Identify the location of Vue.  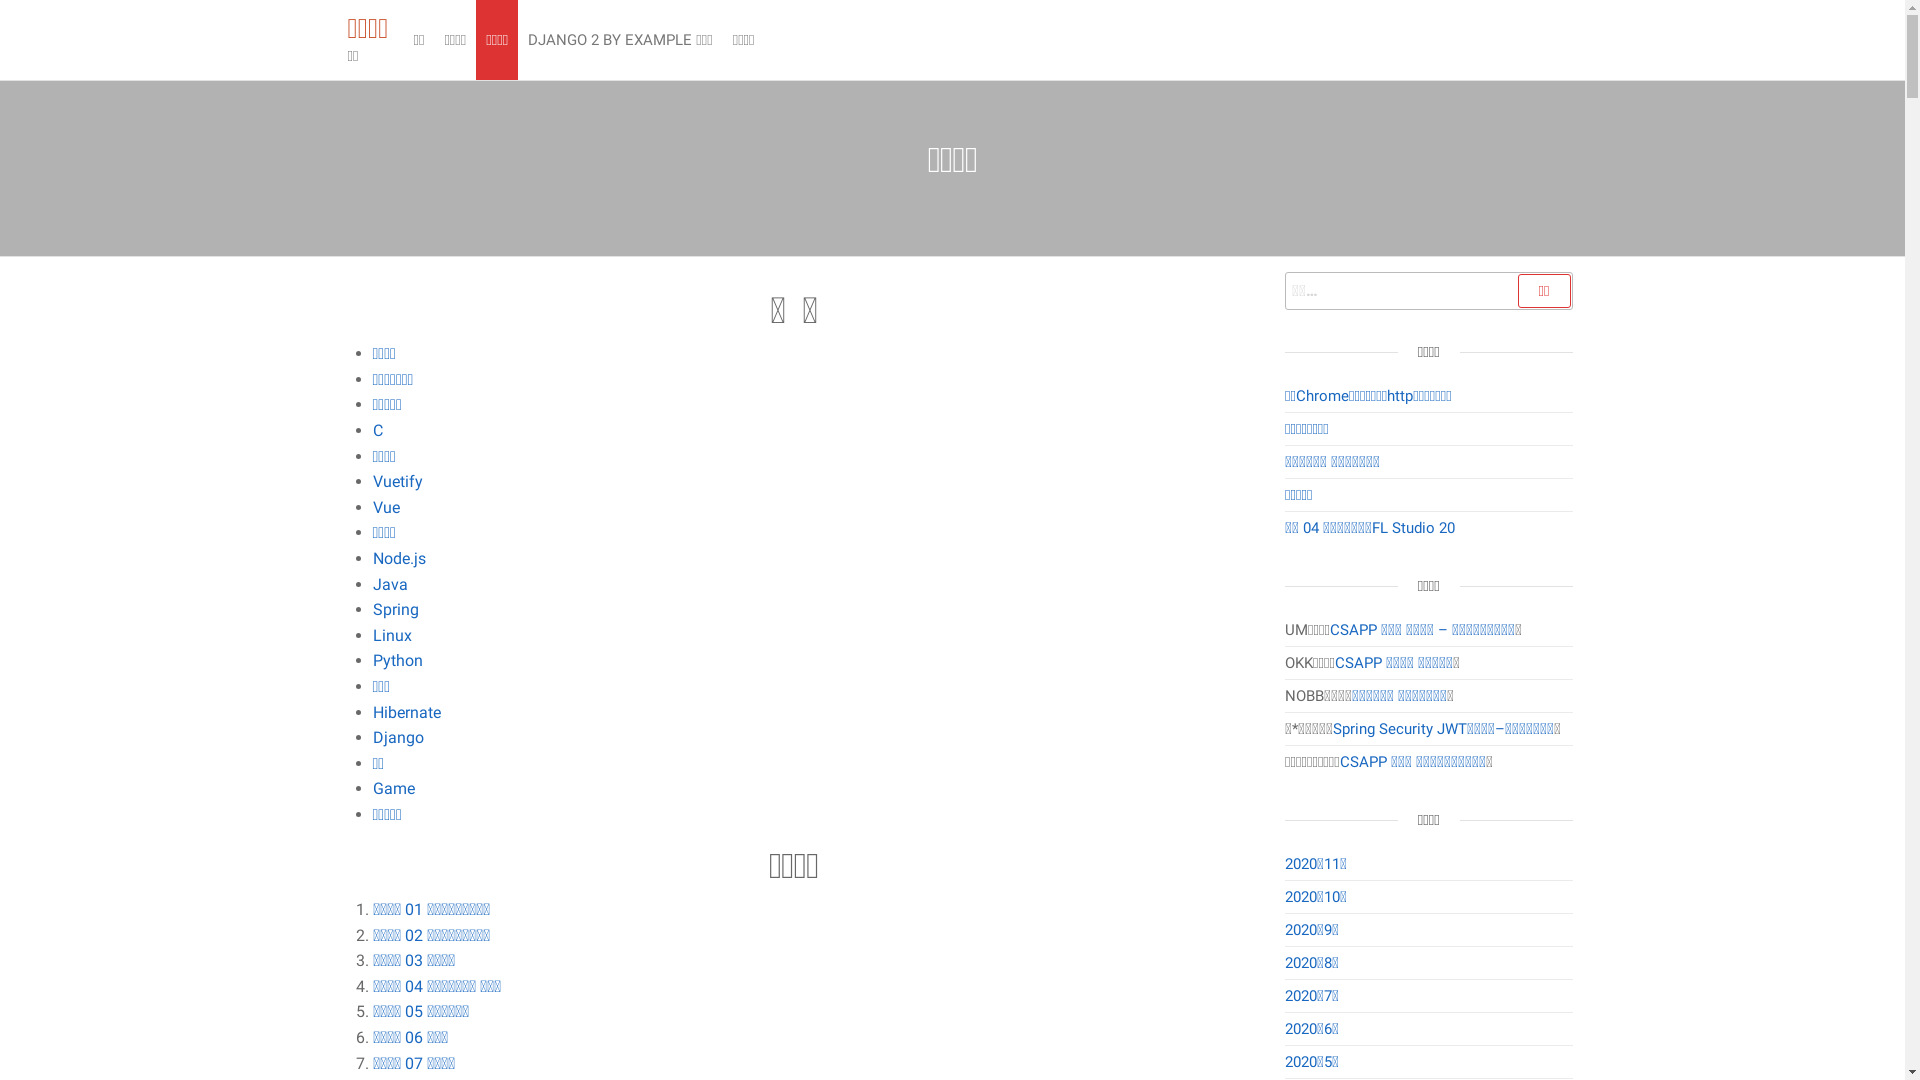
(386, 508).